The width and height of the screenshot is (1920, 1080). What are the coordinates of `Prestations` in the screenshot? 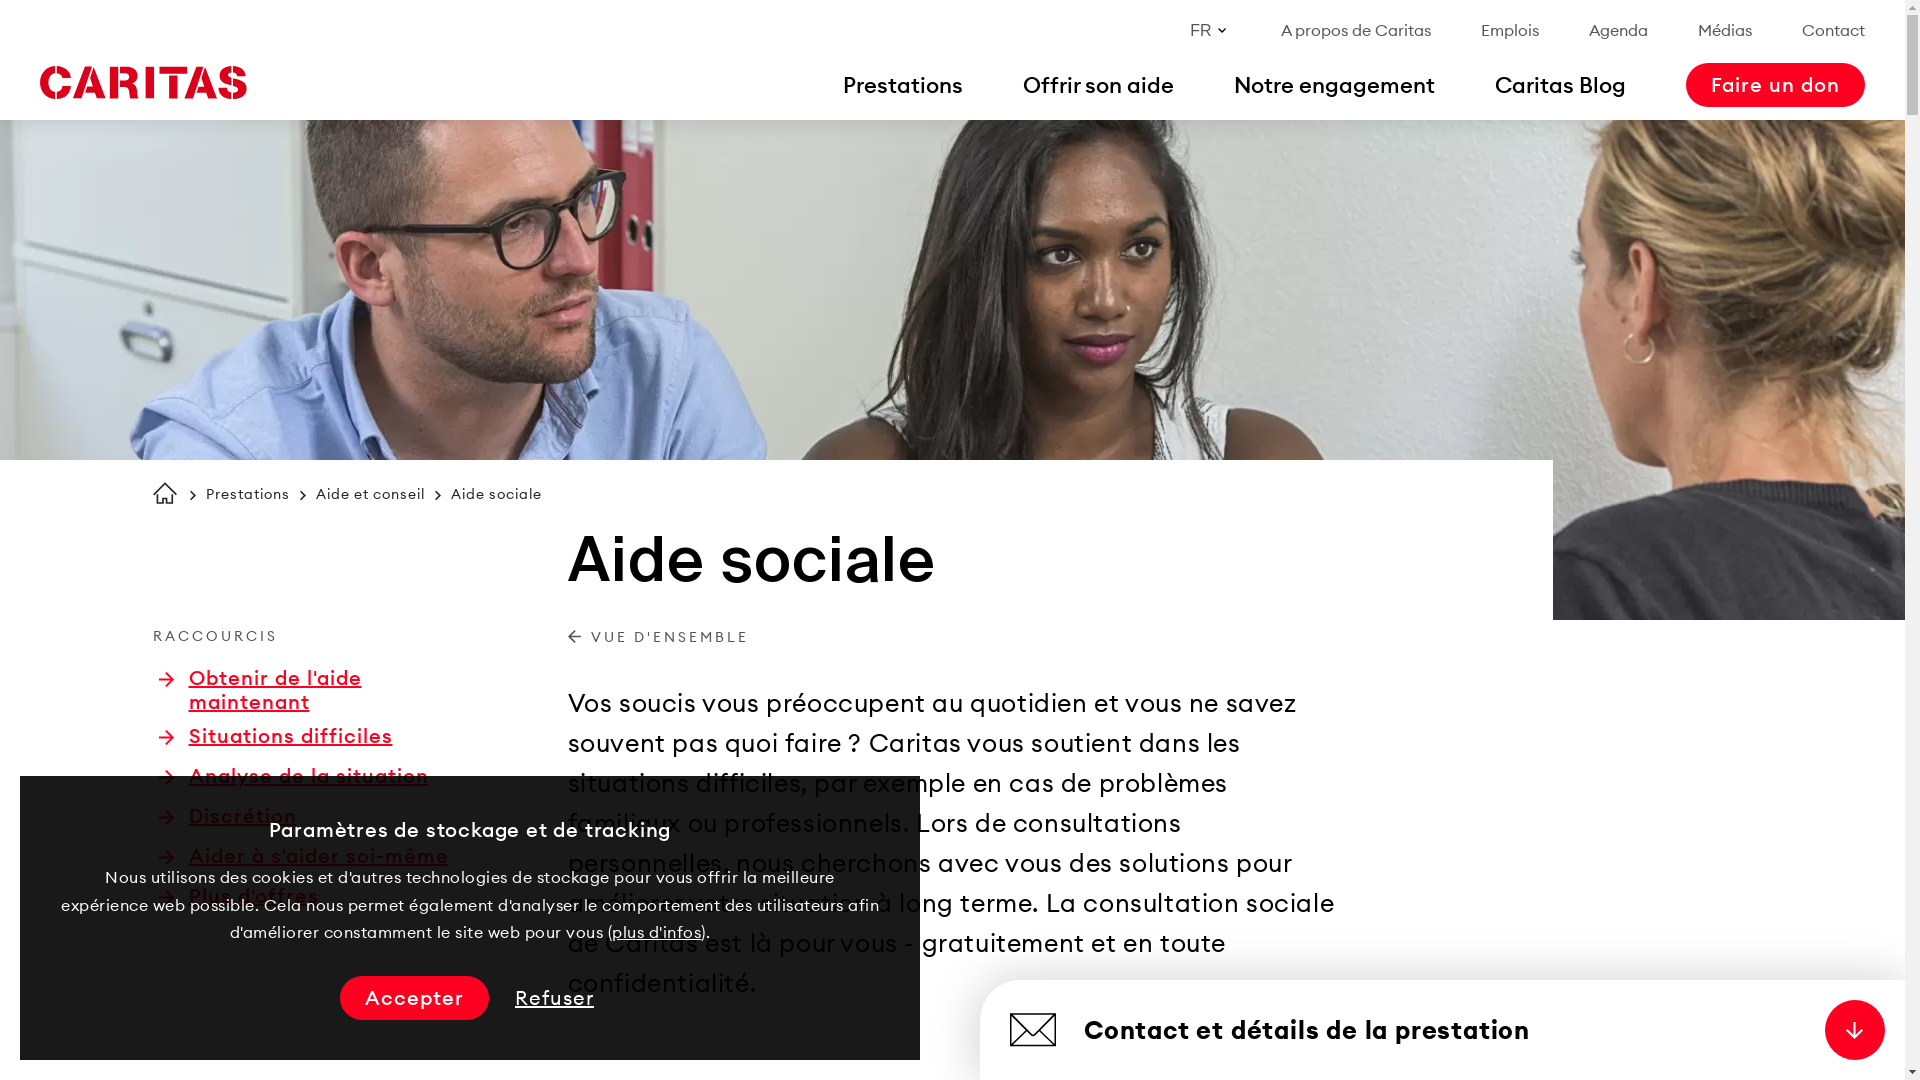 It's located at (903, 85).